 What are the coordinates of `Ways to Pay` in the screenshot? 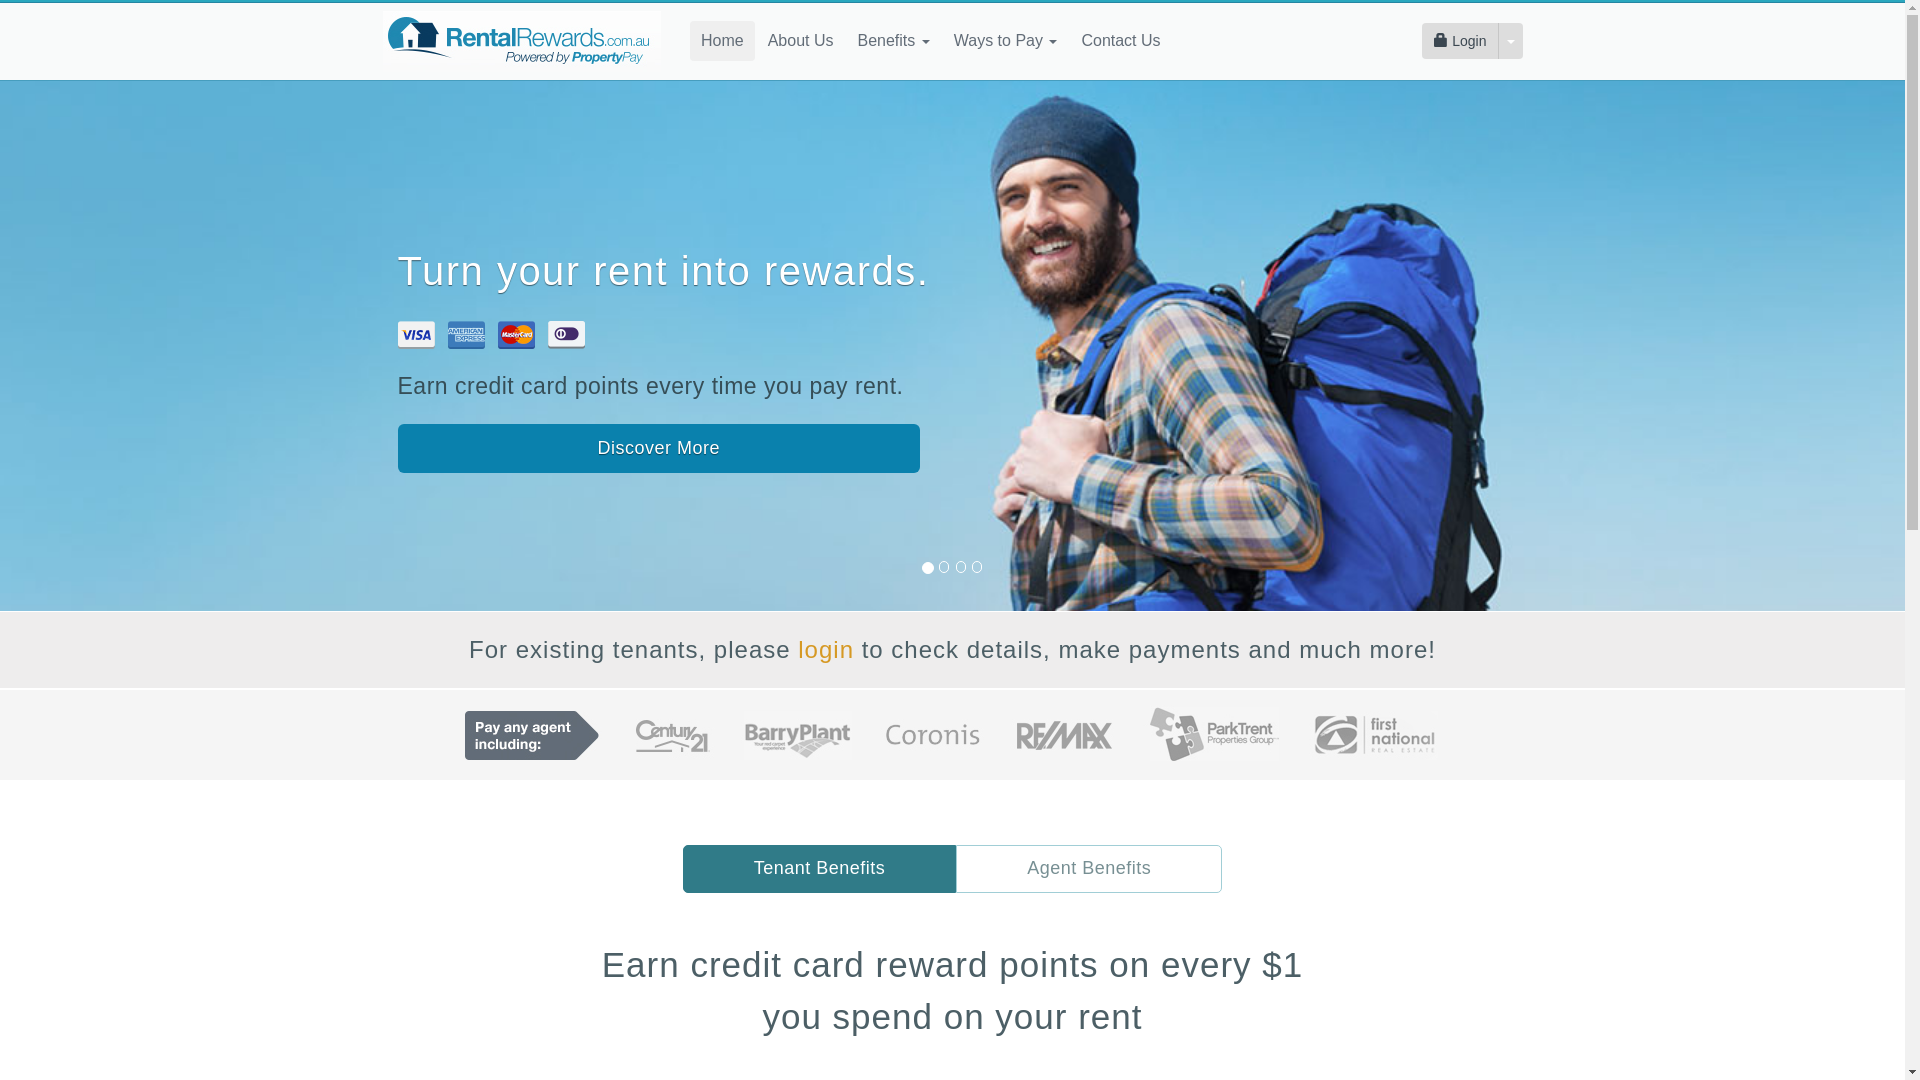 It's located at (1006, 41).